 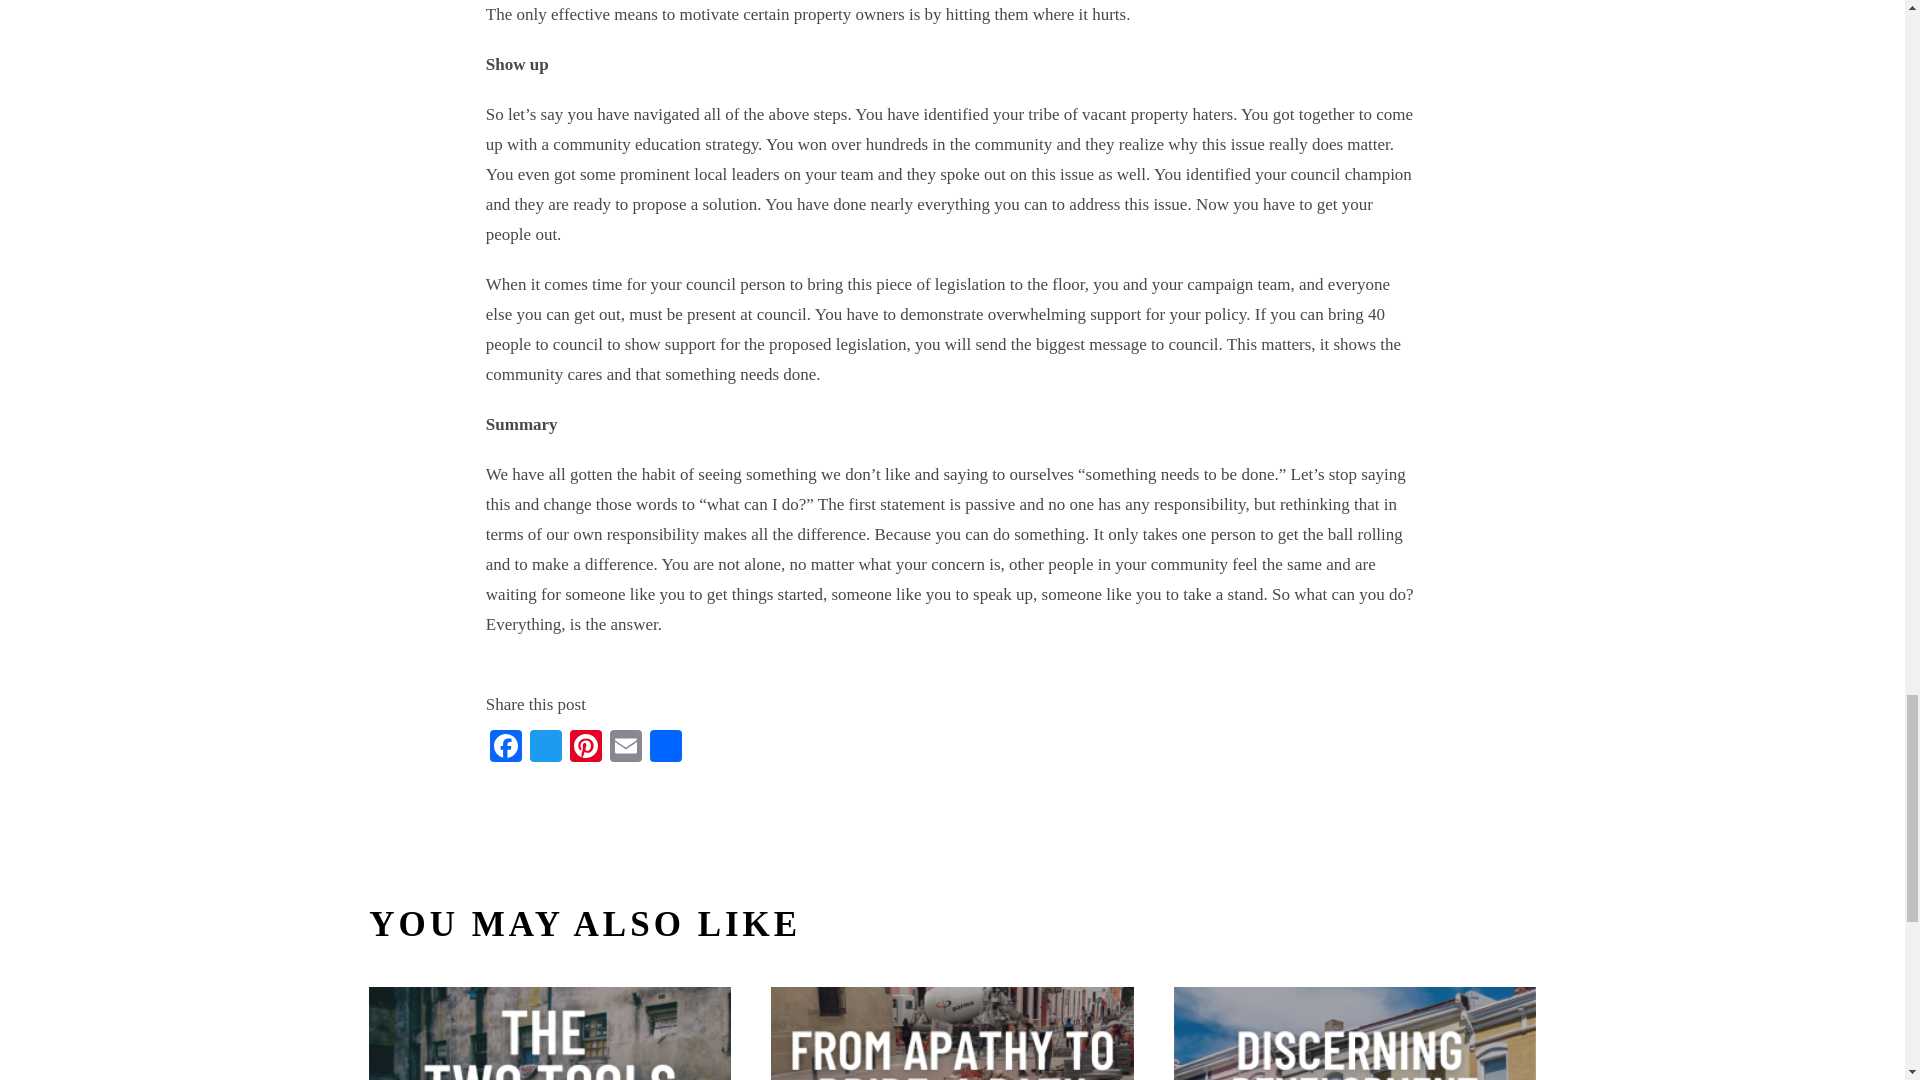 What do you see at coordinates (506, 748) in the screenshot?
I see `Facebook` at bounding box center [506, 748].